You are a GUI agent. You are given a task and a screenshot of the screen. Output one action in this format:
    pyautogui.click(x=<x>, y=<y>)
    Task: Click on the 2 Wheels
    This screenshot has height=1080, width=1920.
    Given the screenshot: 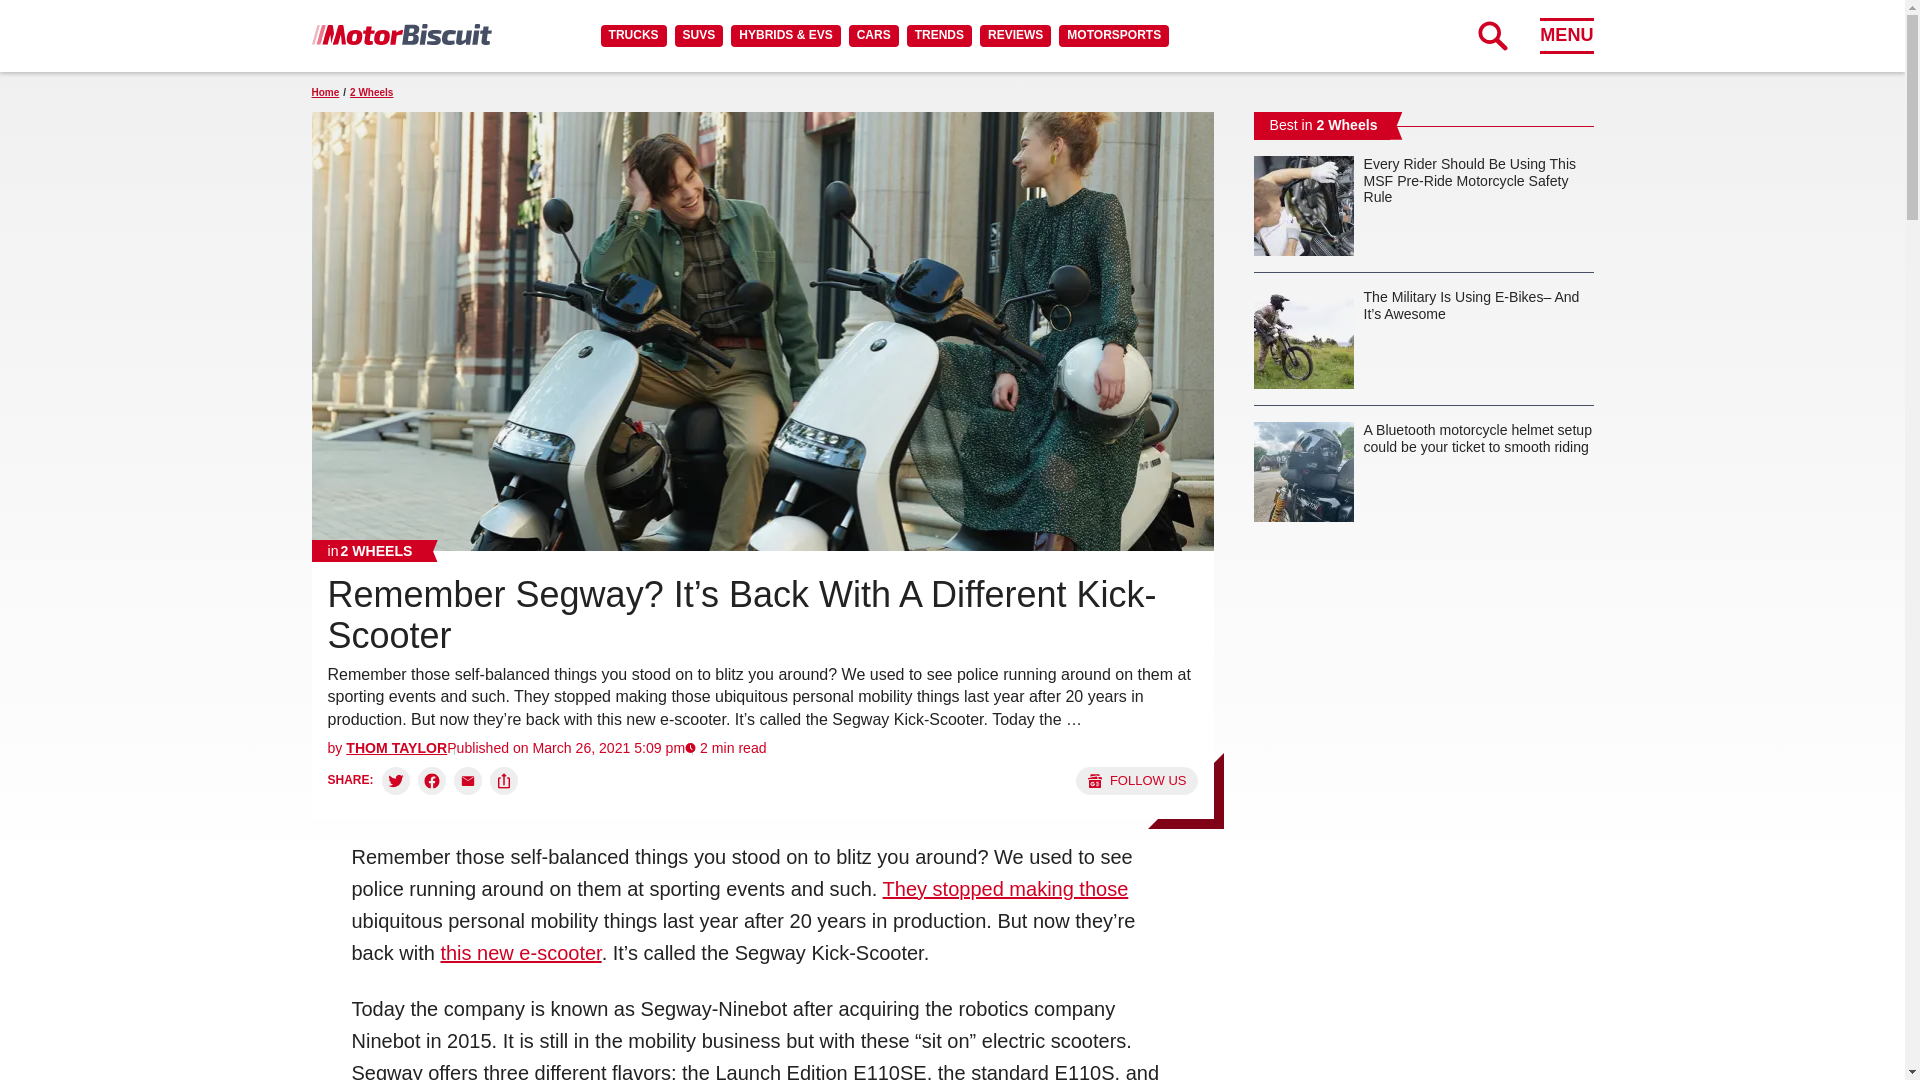 What is the action you would take?
    pyautogui.click(x=370, y=550)
    